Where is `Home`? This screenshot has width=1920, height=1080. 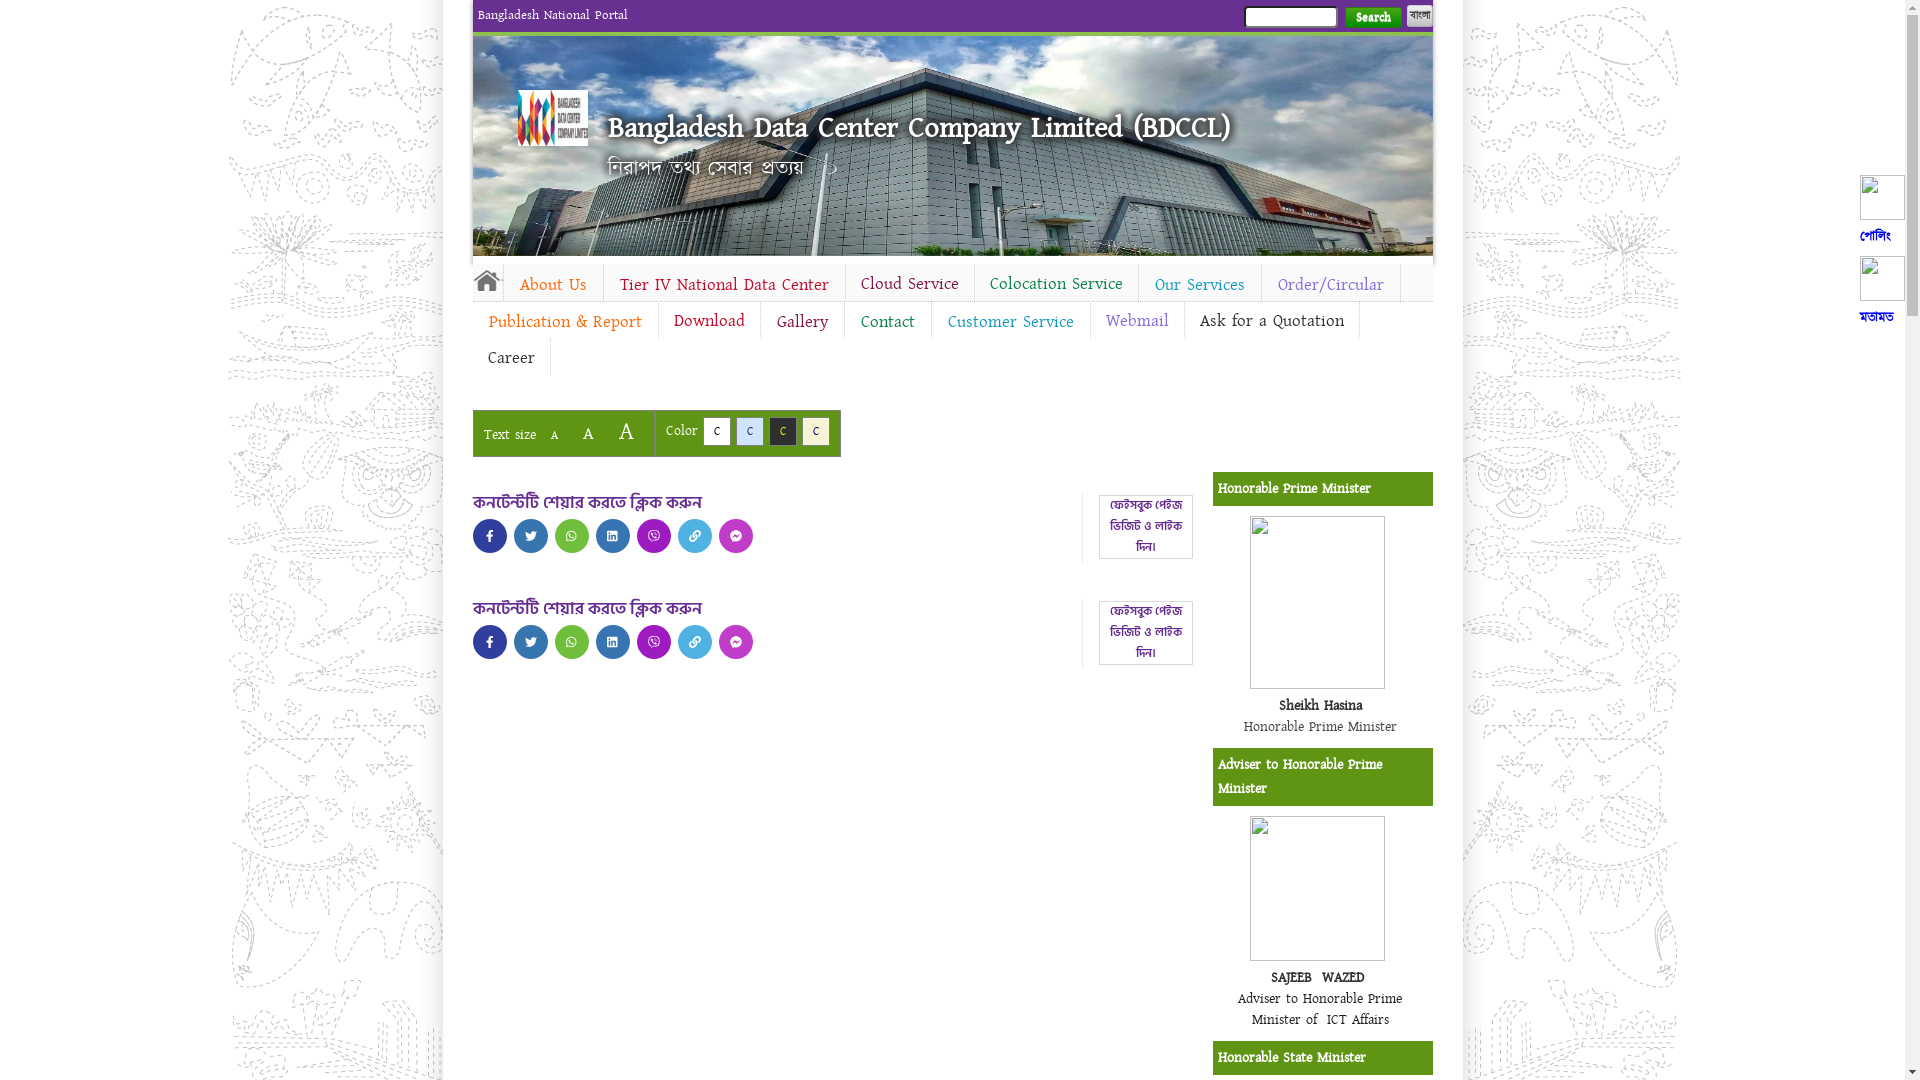
Home is located at coordinates (487, 280).